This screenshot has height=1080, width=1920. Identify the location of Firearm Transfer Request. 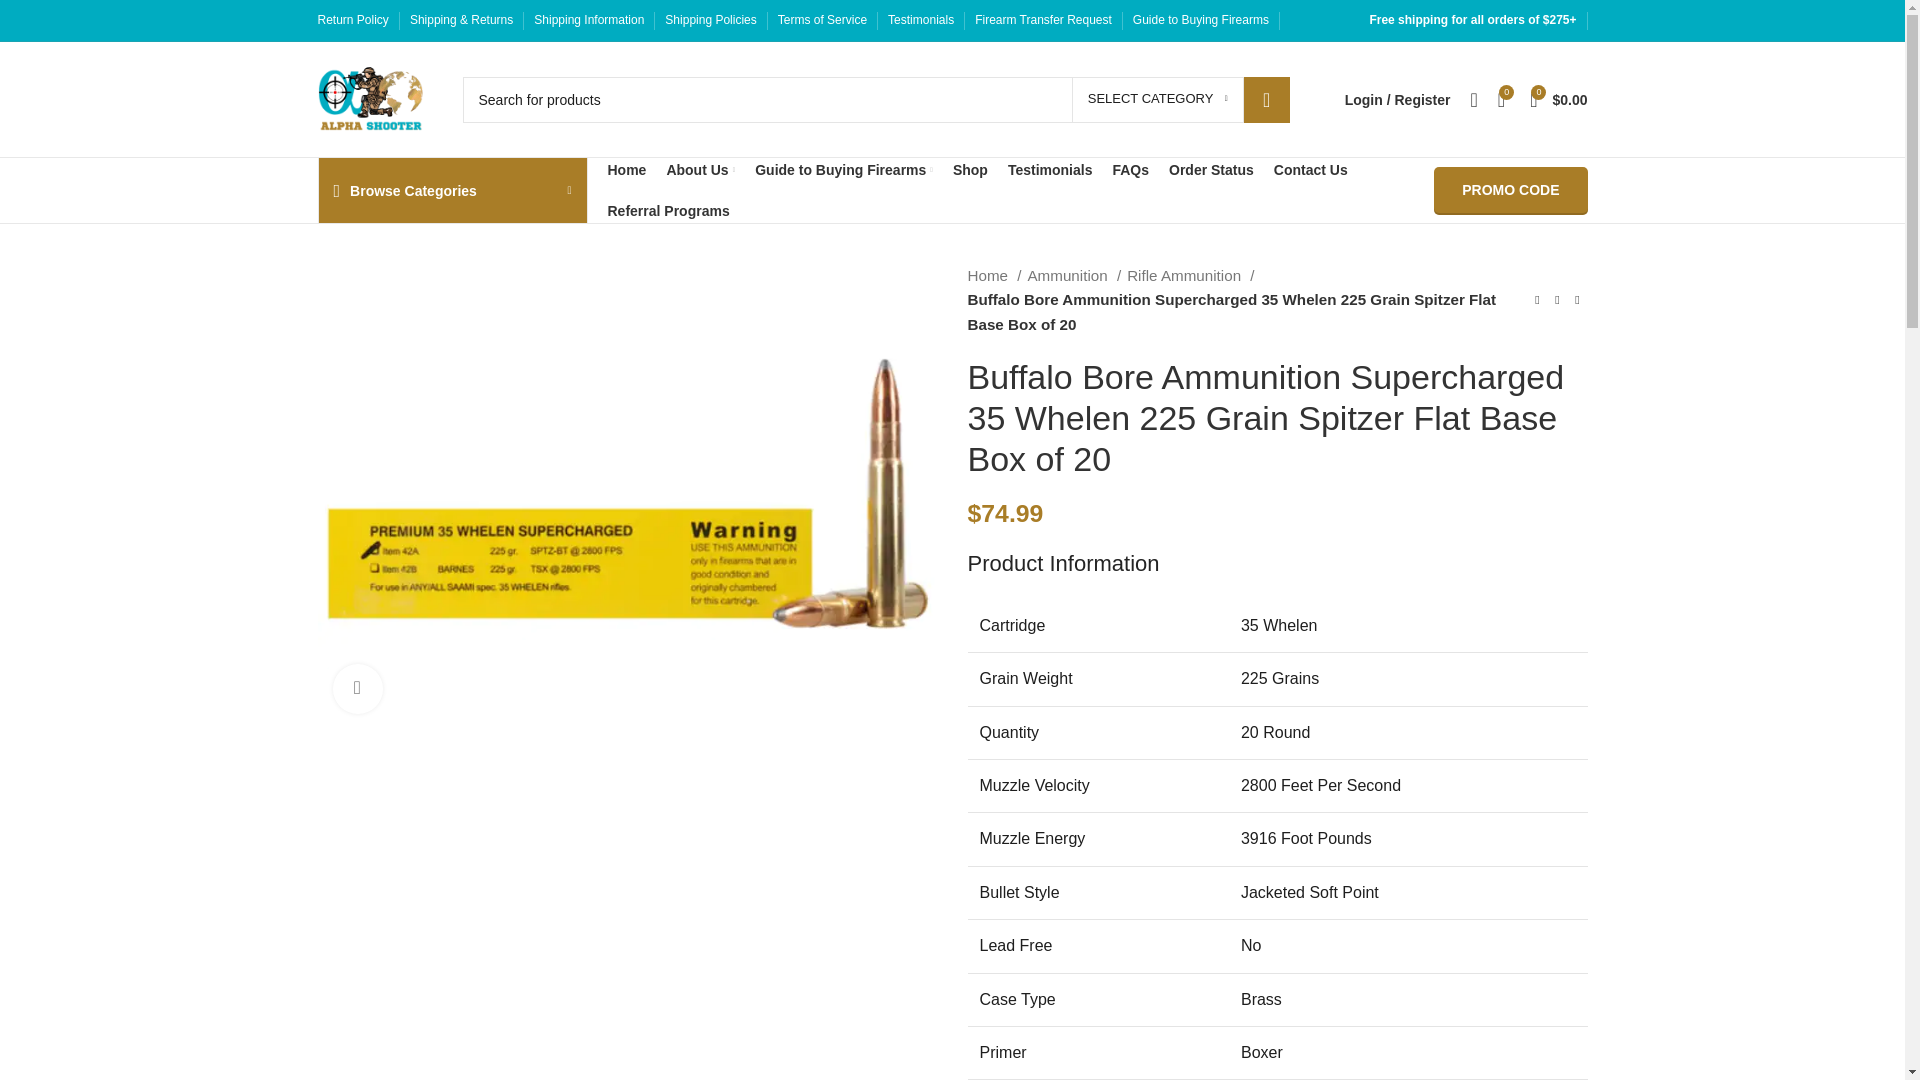
(1043, 20).